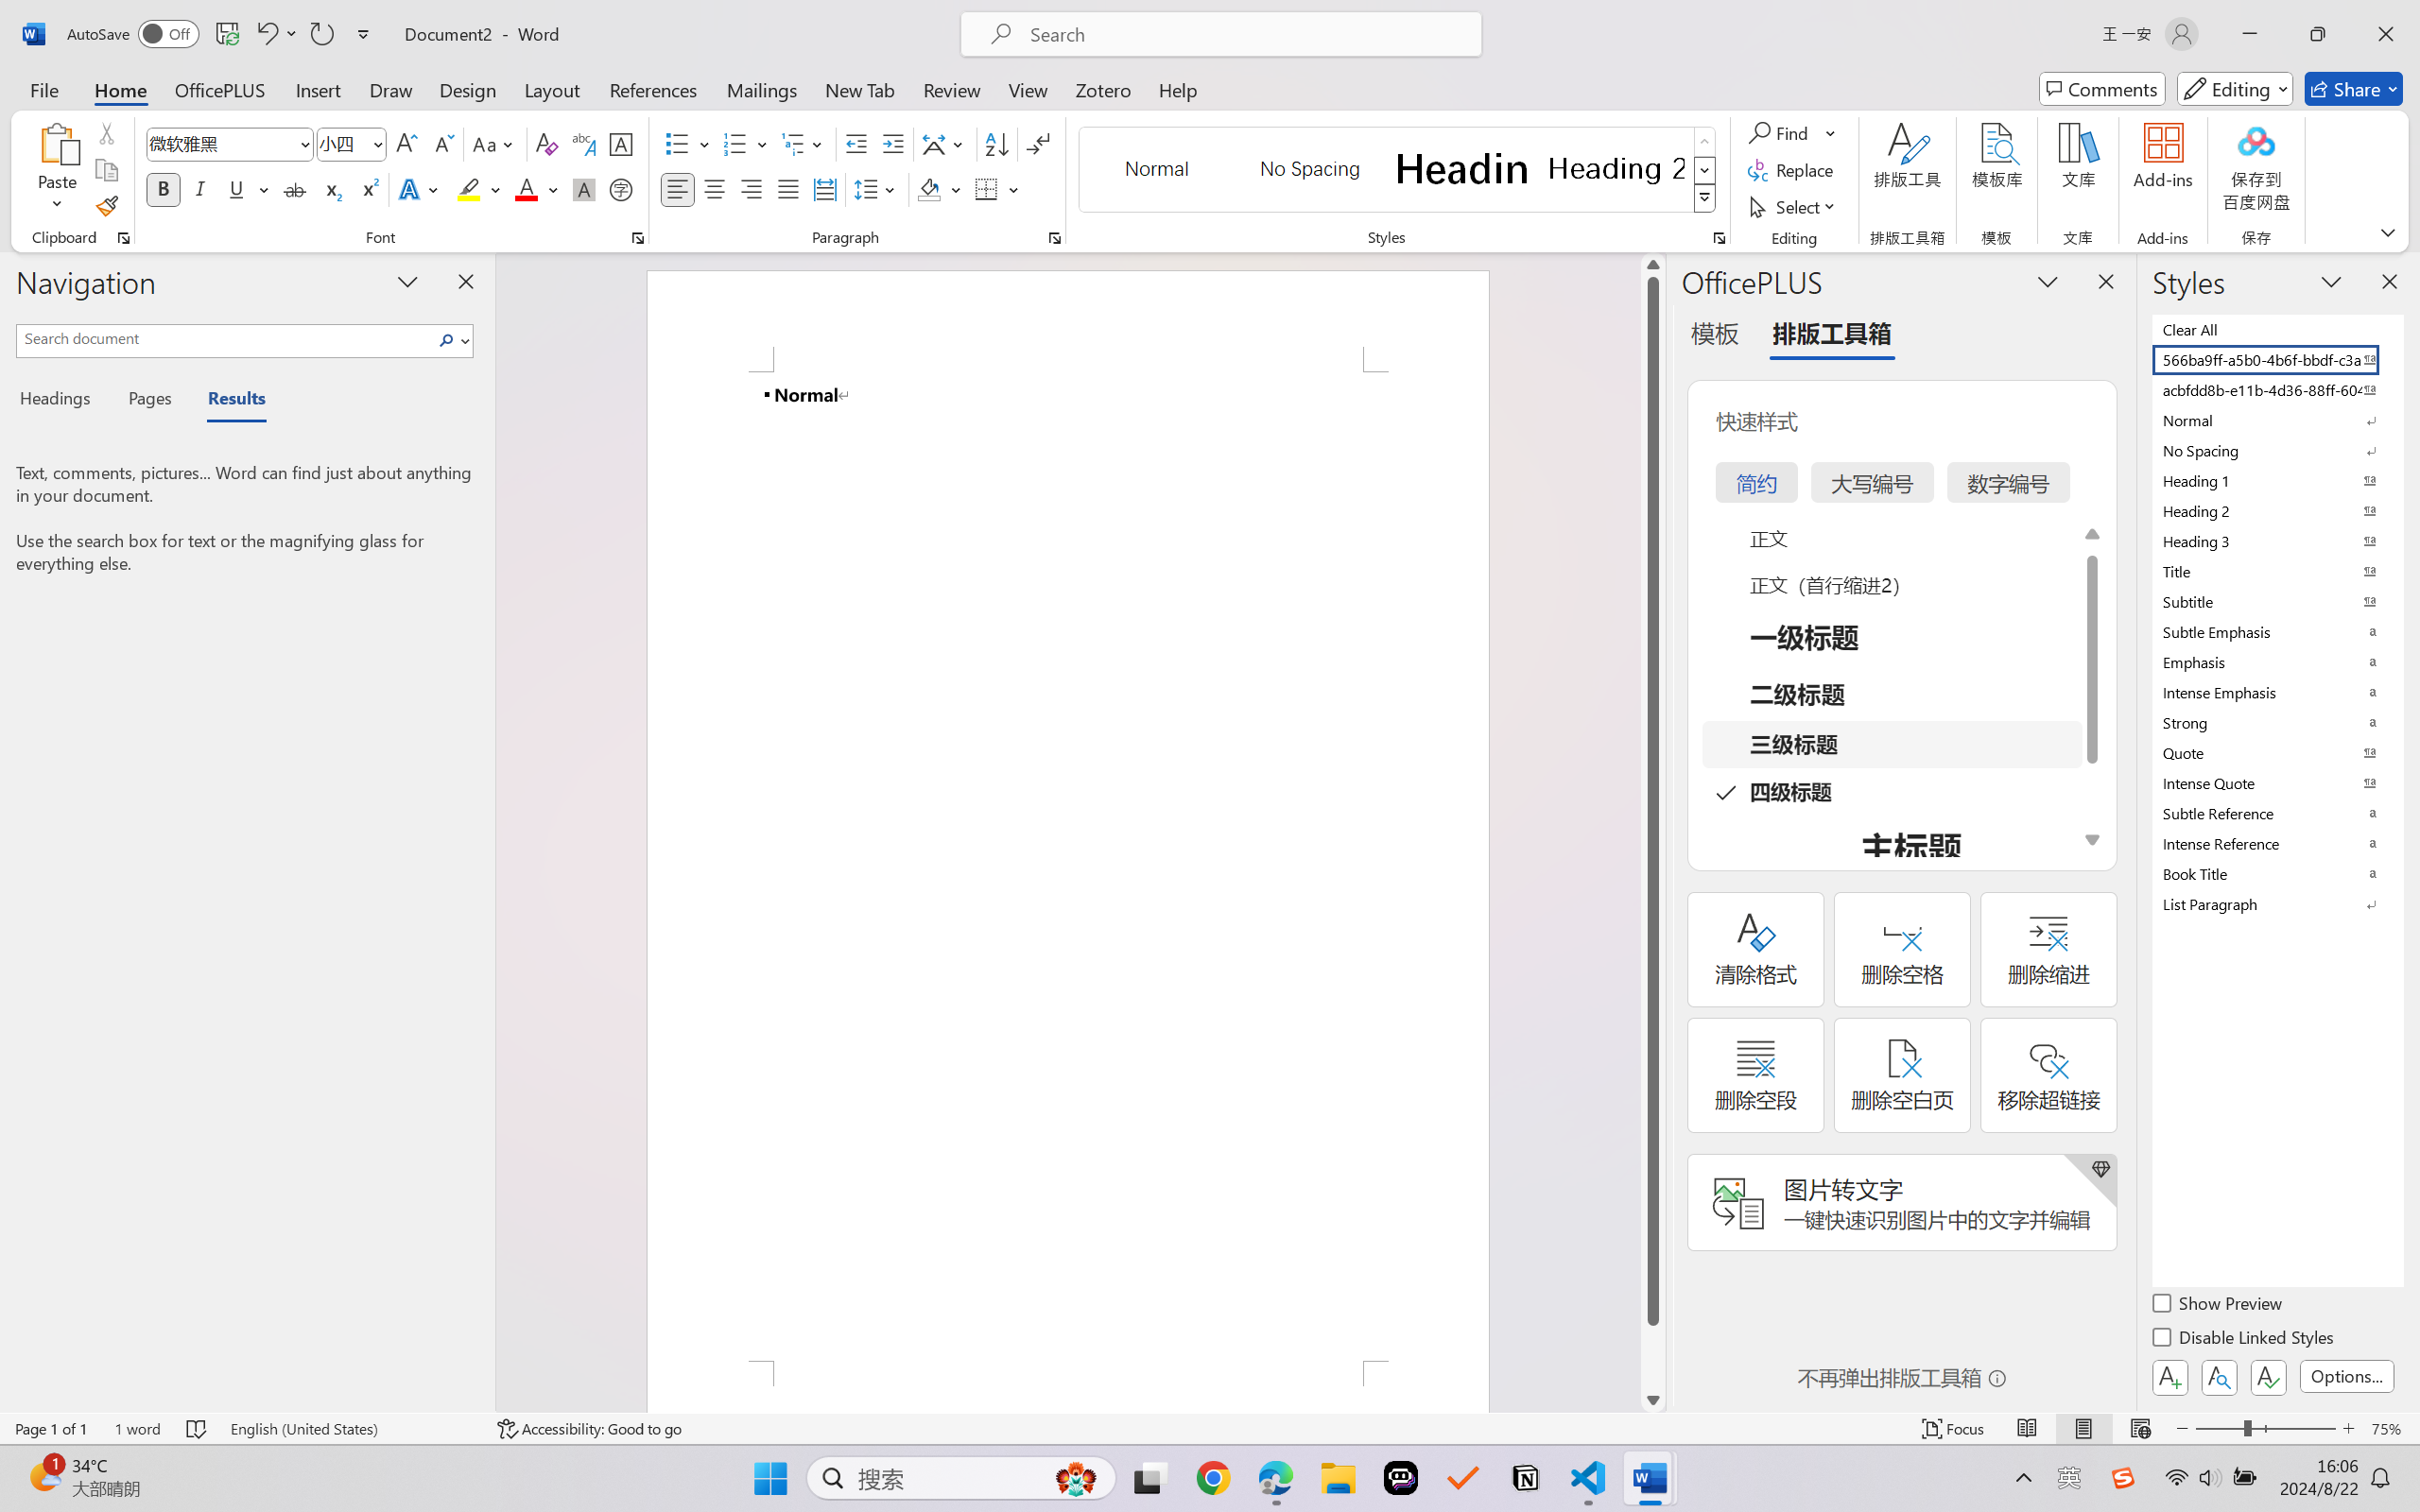  What do you see at coordinates (987, 189) in the screenshot?
I see `Borders` at bounding box center [987, 189].